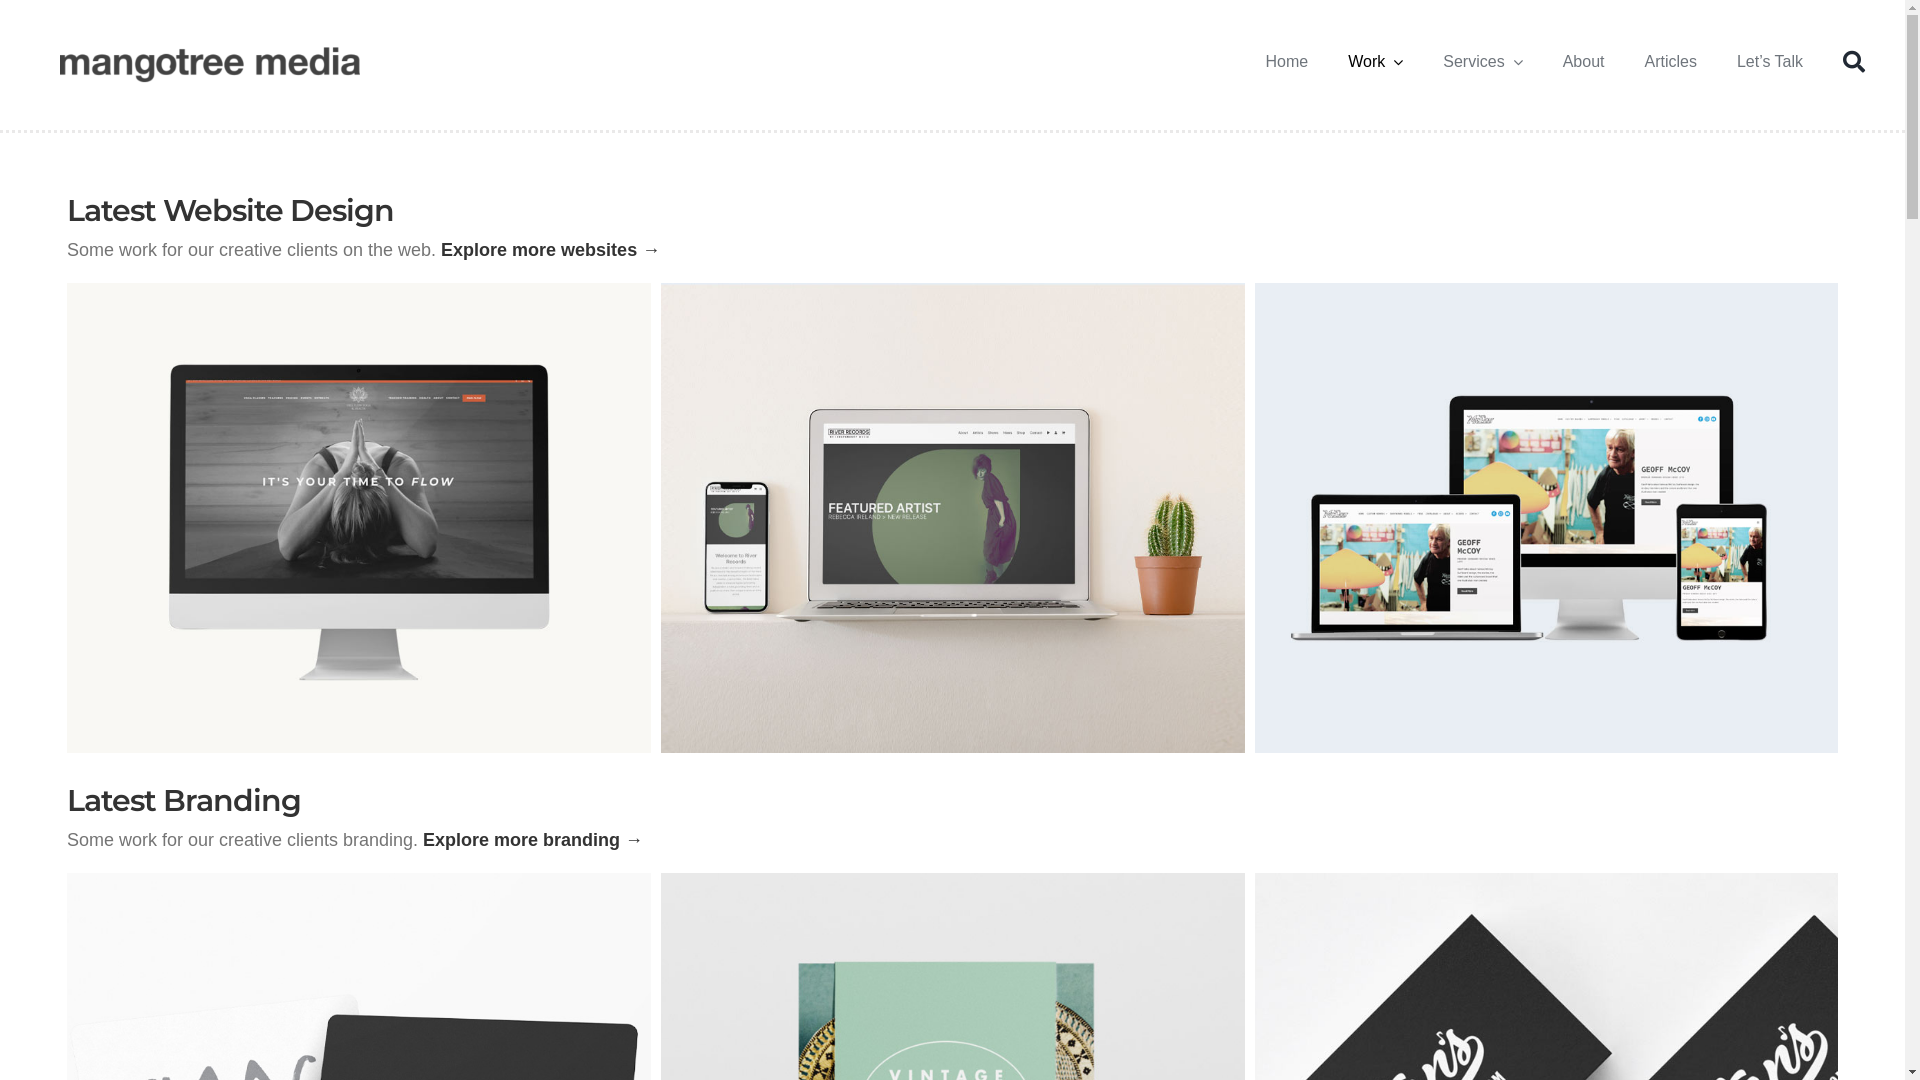  I want to click on Home, so click(1288, 62).